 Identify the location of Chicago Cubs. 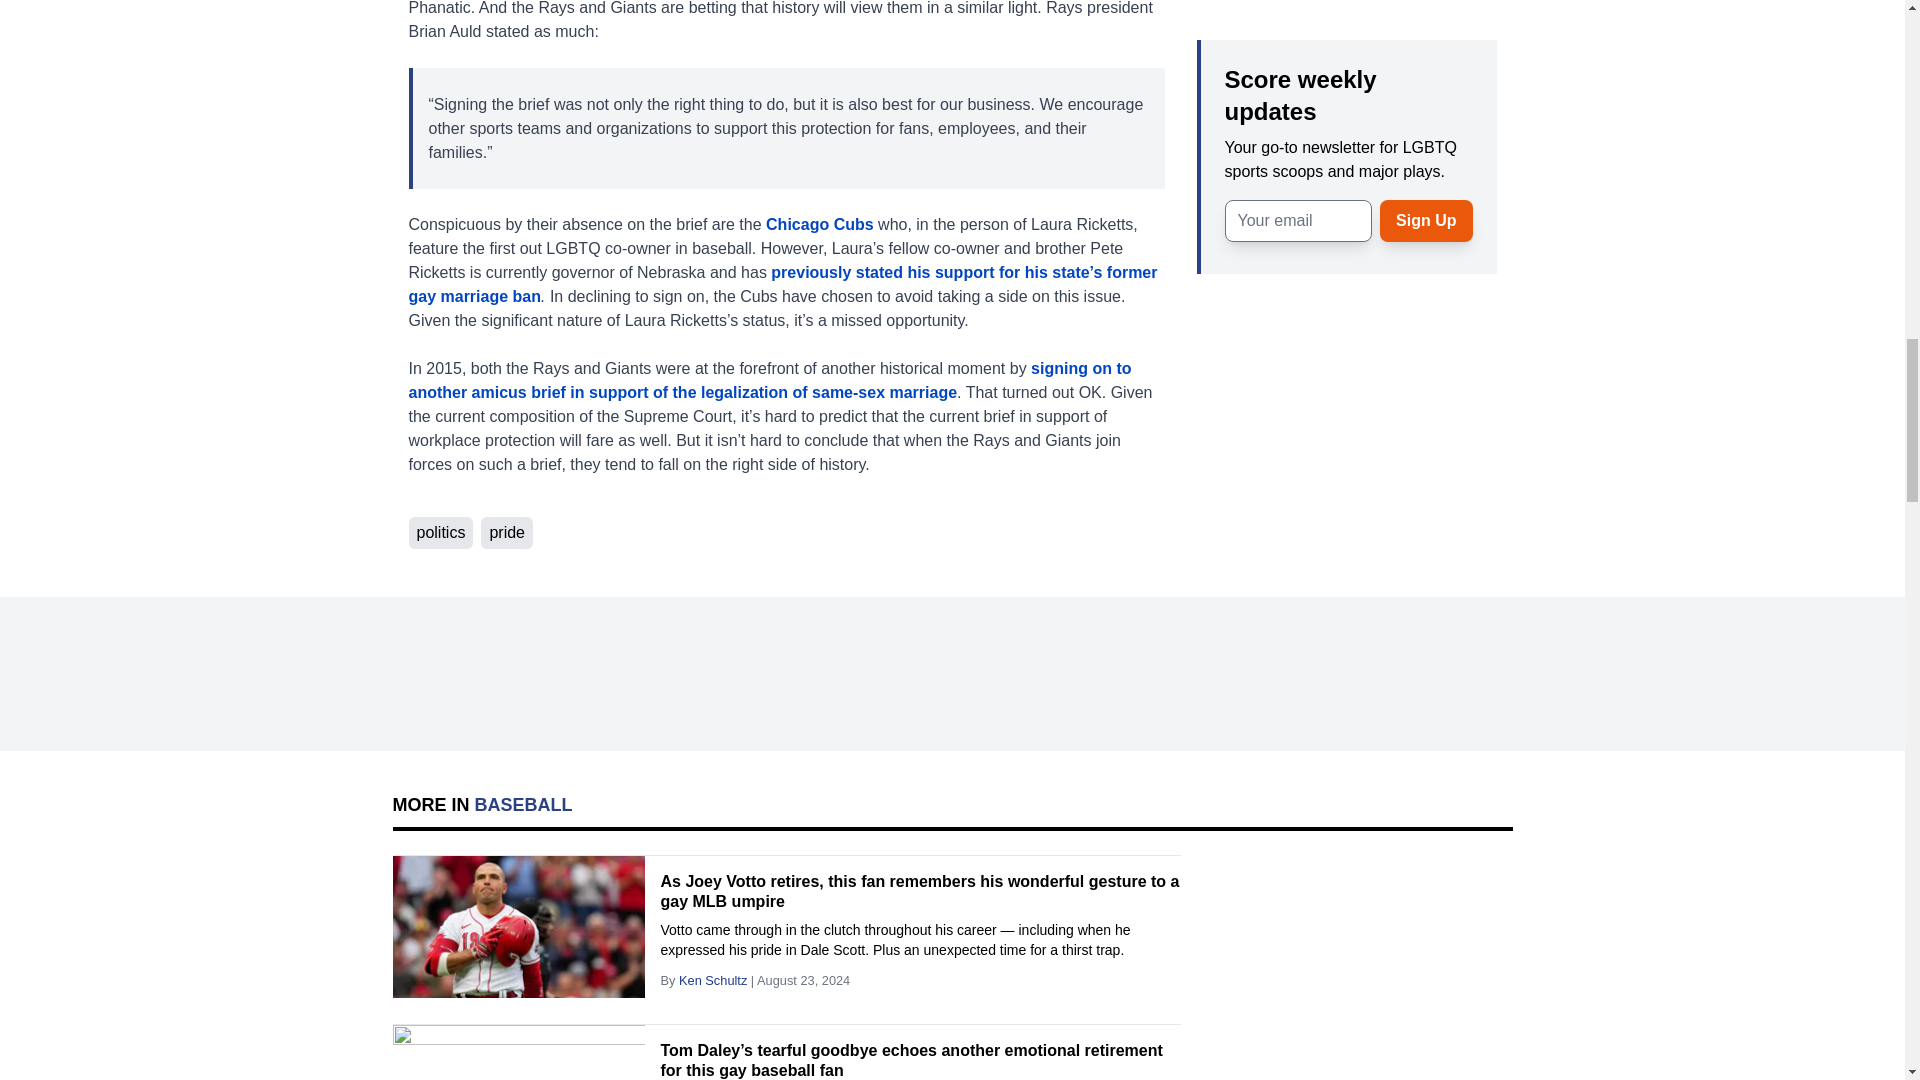
(820, 224).